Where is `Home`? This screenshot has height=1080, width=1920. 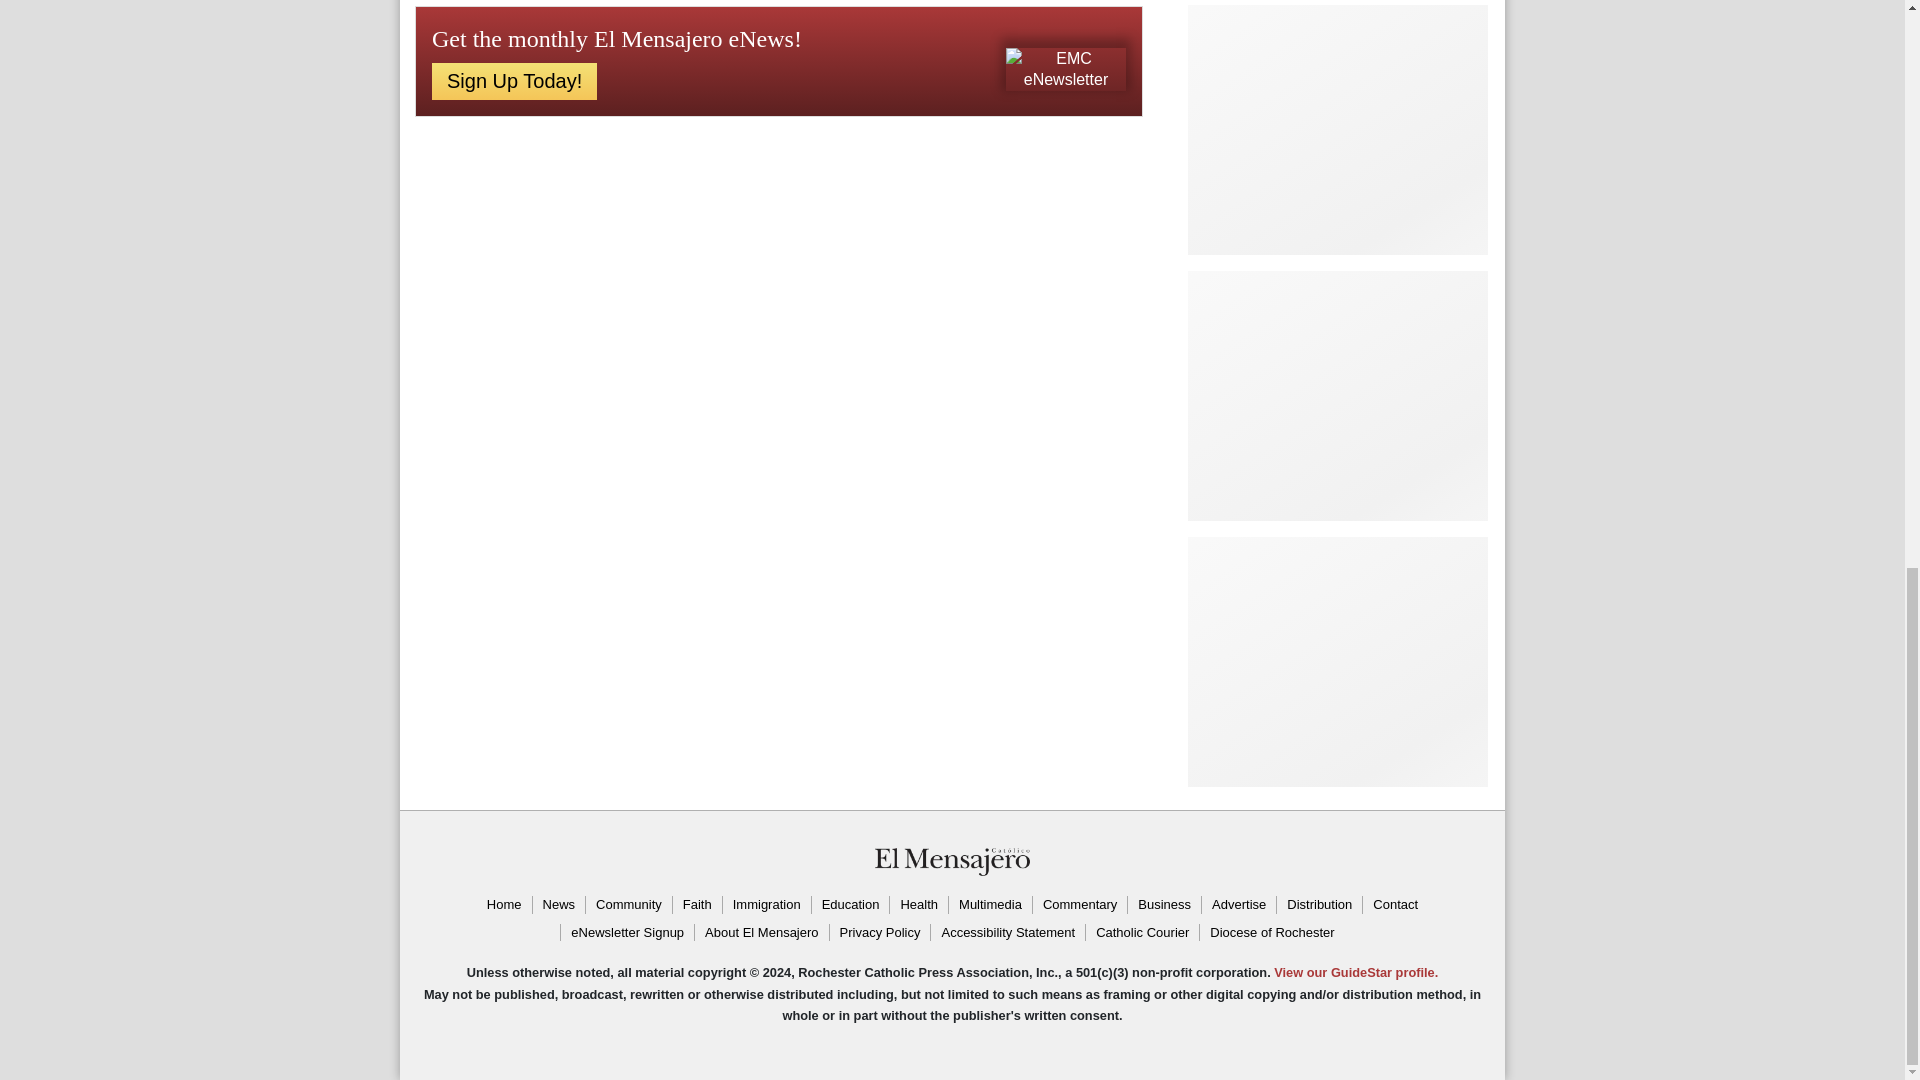 Home is located at coordinates (504, 904).